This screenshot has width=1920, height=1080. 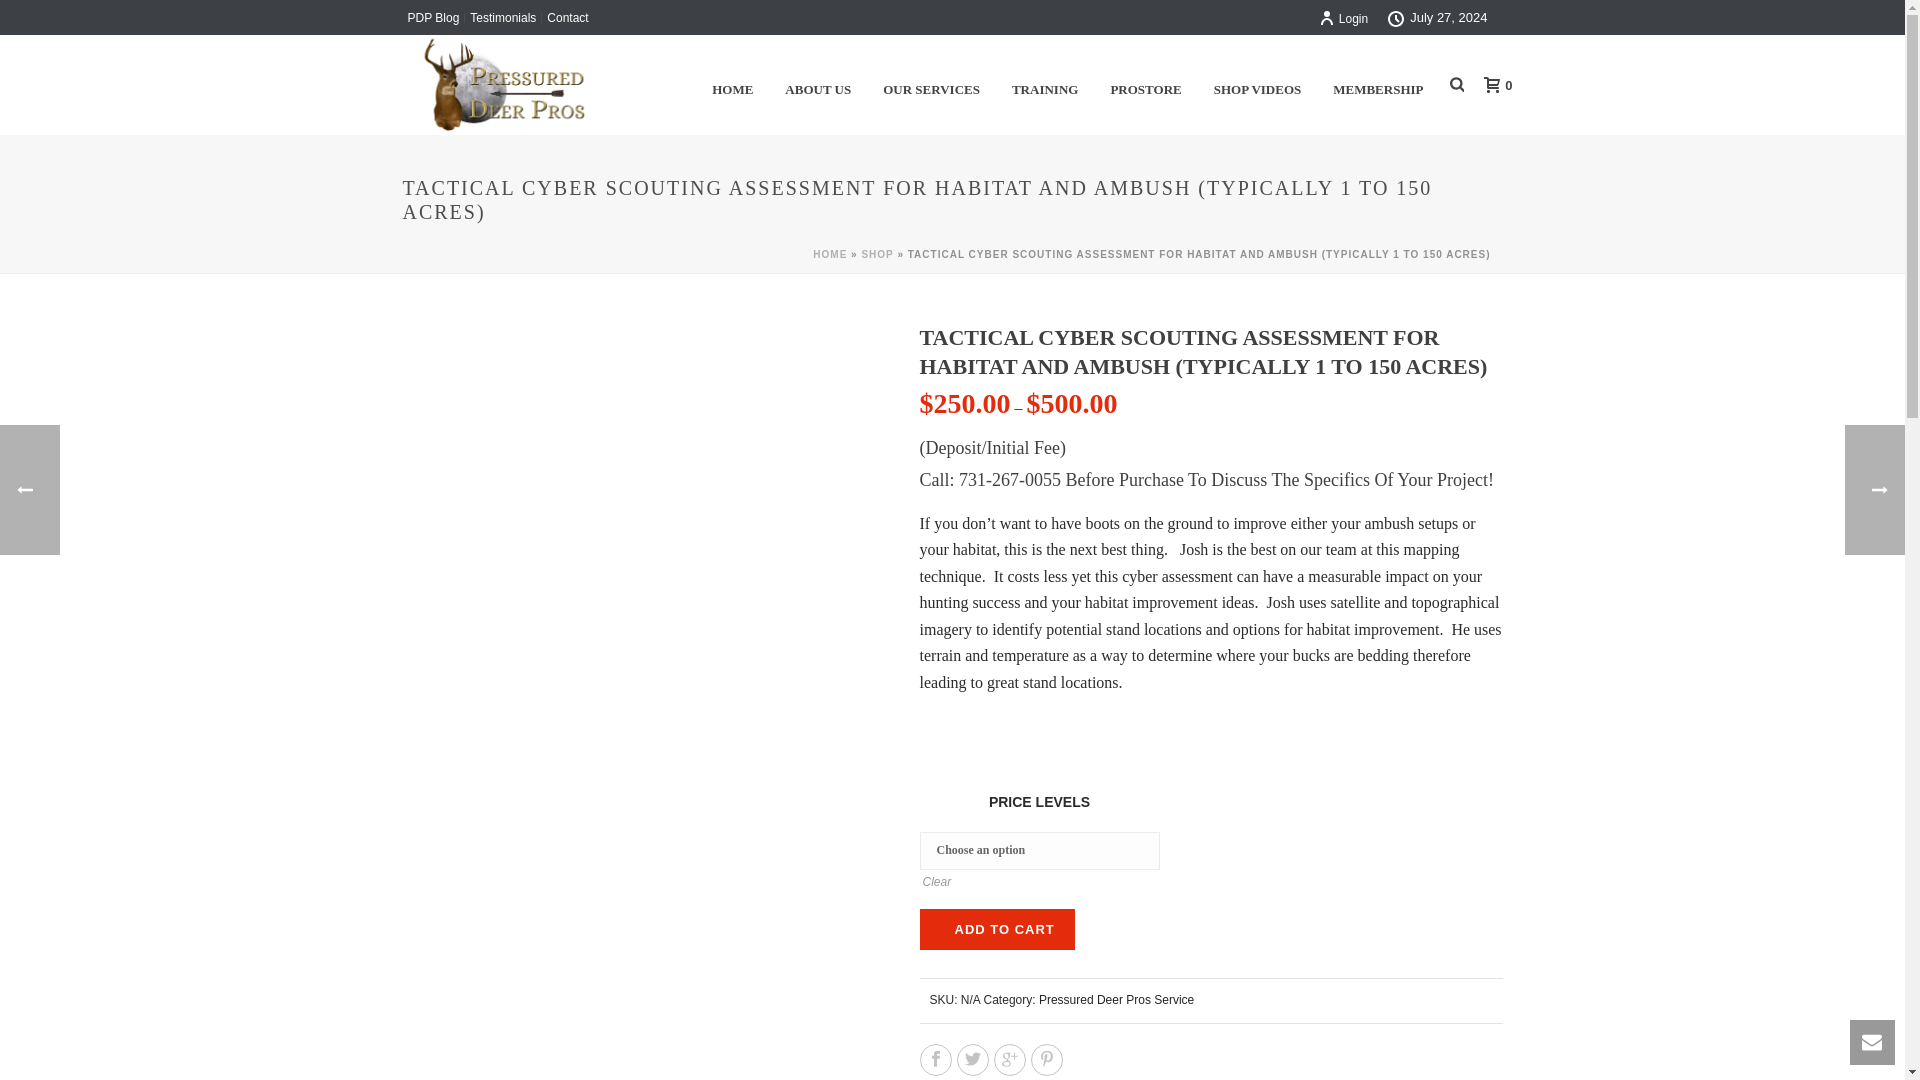 What do you see at coordinates (1378, 84) in the screenshot?
I see `MEMBERSHIP` at bounding box center [1378, 84].